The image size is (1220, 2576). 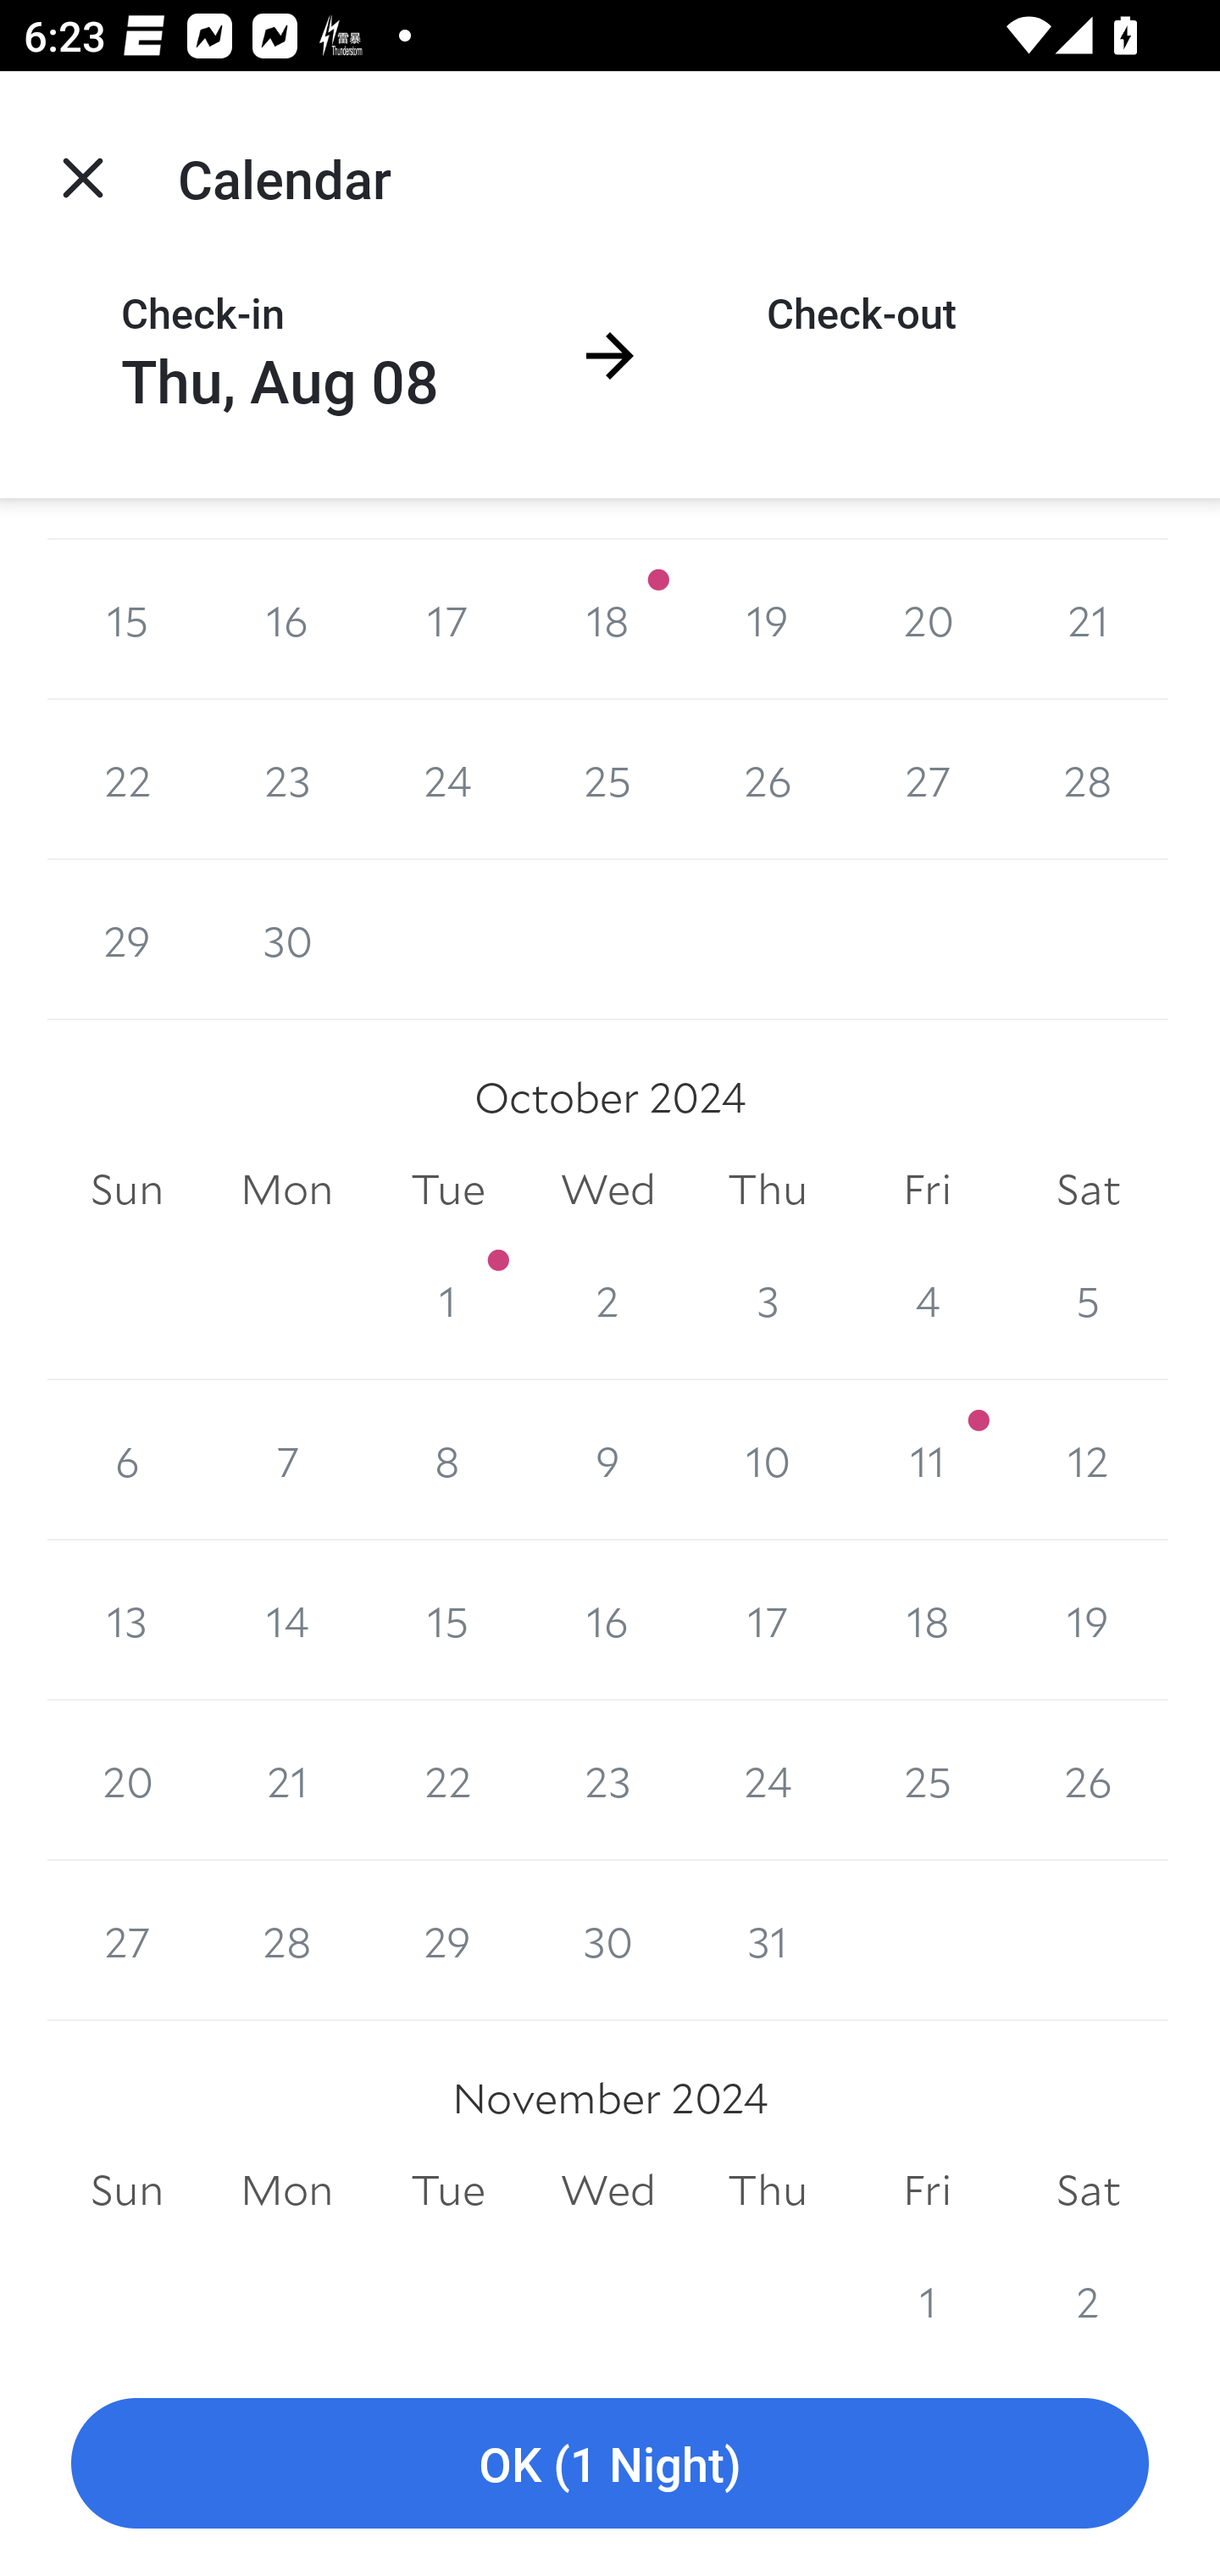 What do you see at coordinates (286, 2190) in the screenshot?
I see `Mon` at bounding box center [286, 2190].